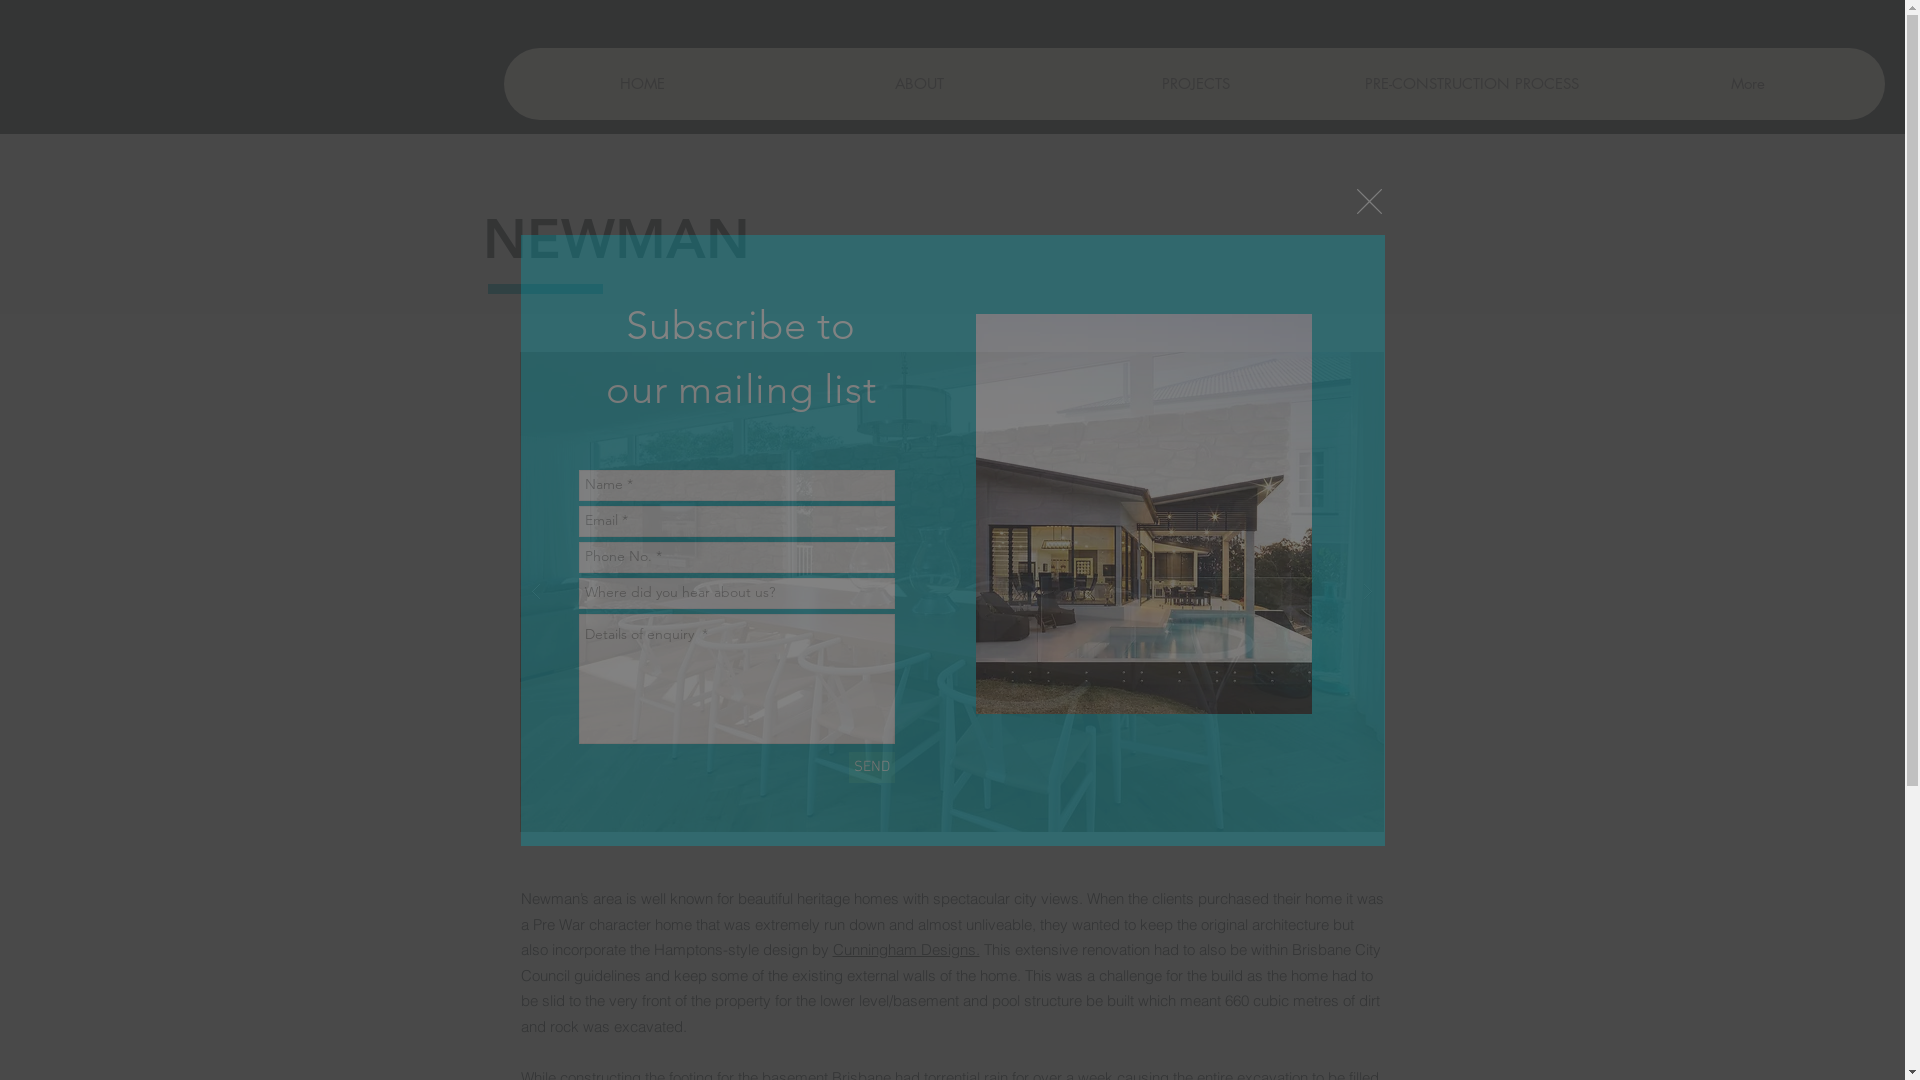 The height and width of the screenshot is (1080, 1920). Describe the element at coordinates (1471, 84) in the screenshot. I see `PRE-CONSTRUCTION PROCESS` at that location.